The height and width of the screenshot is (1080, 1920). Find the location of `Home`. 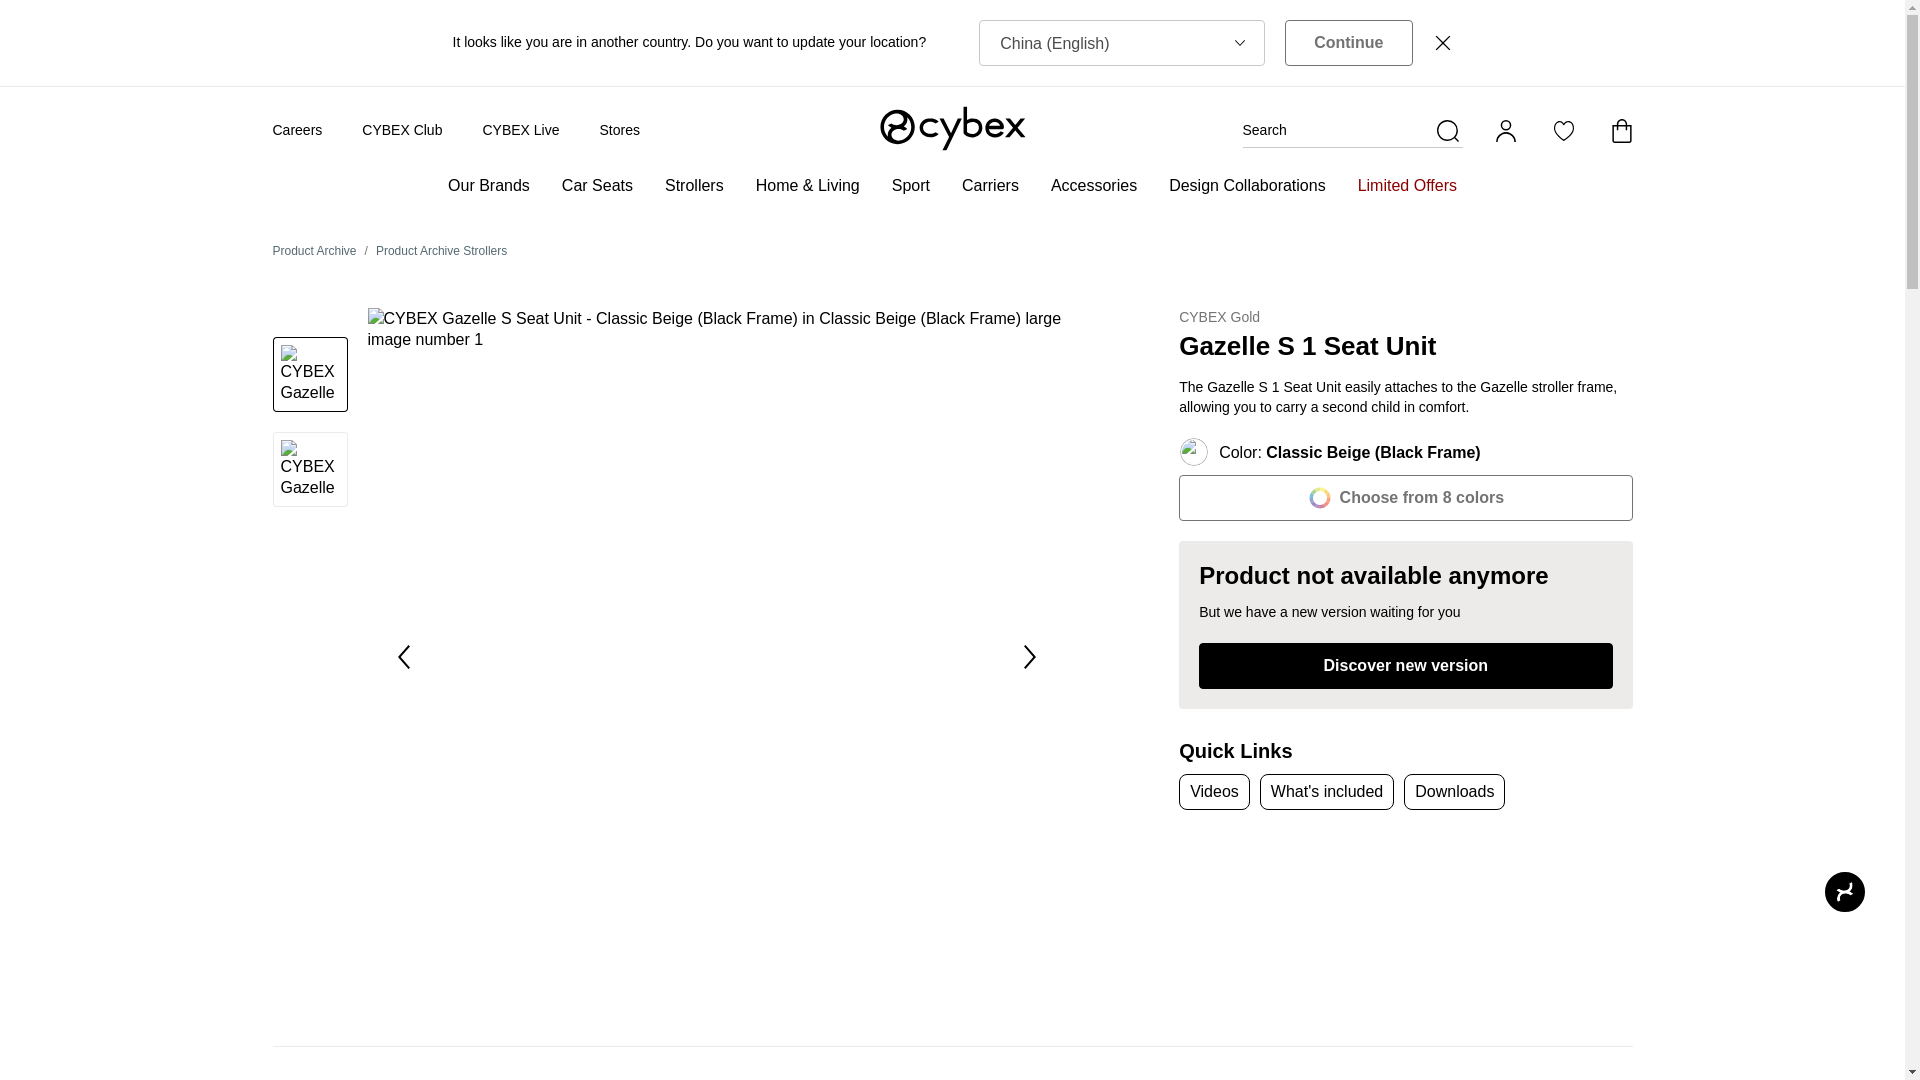

Home is located at coordinates (951, 128).